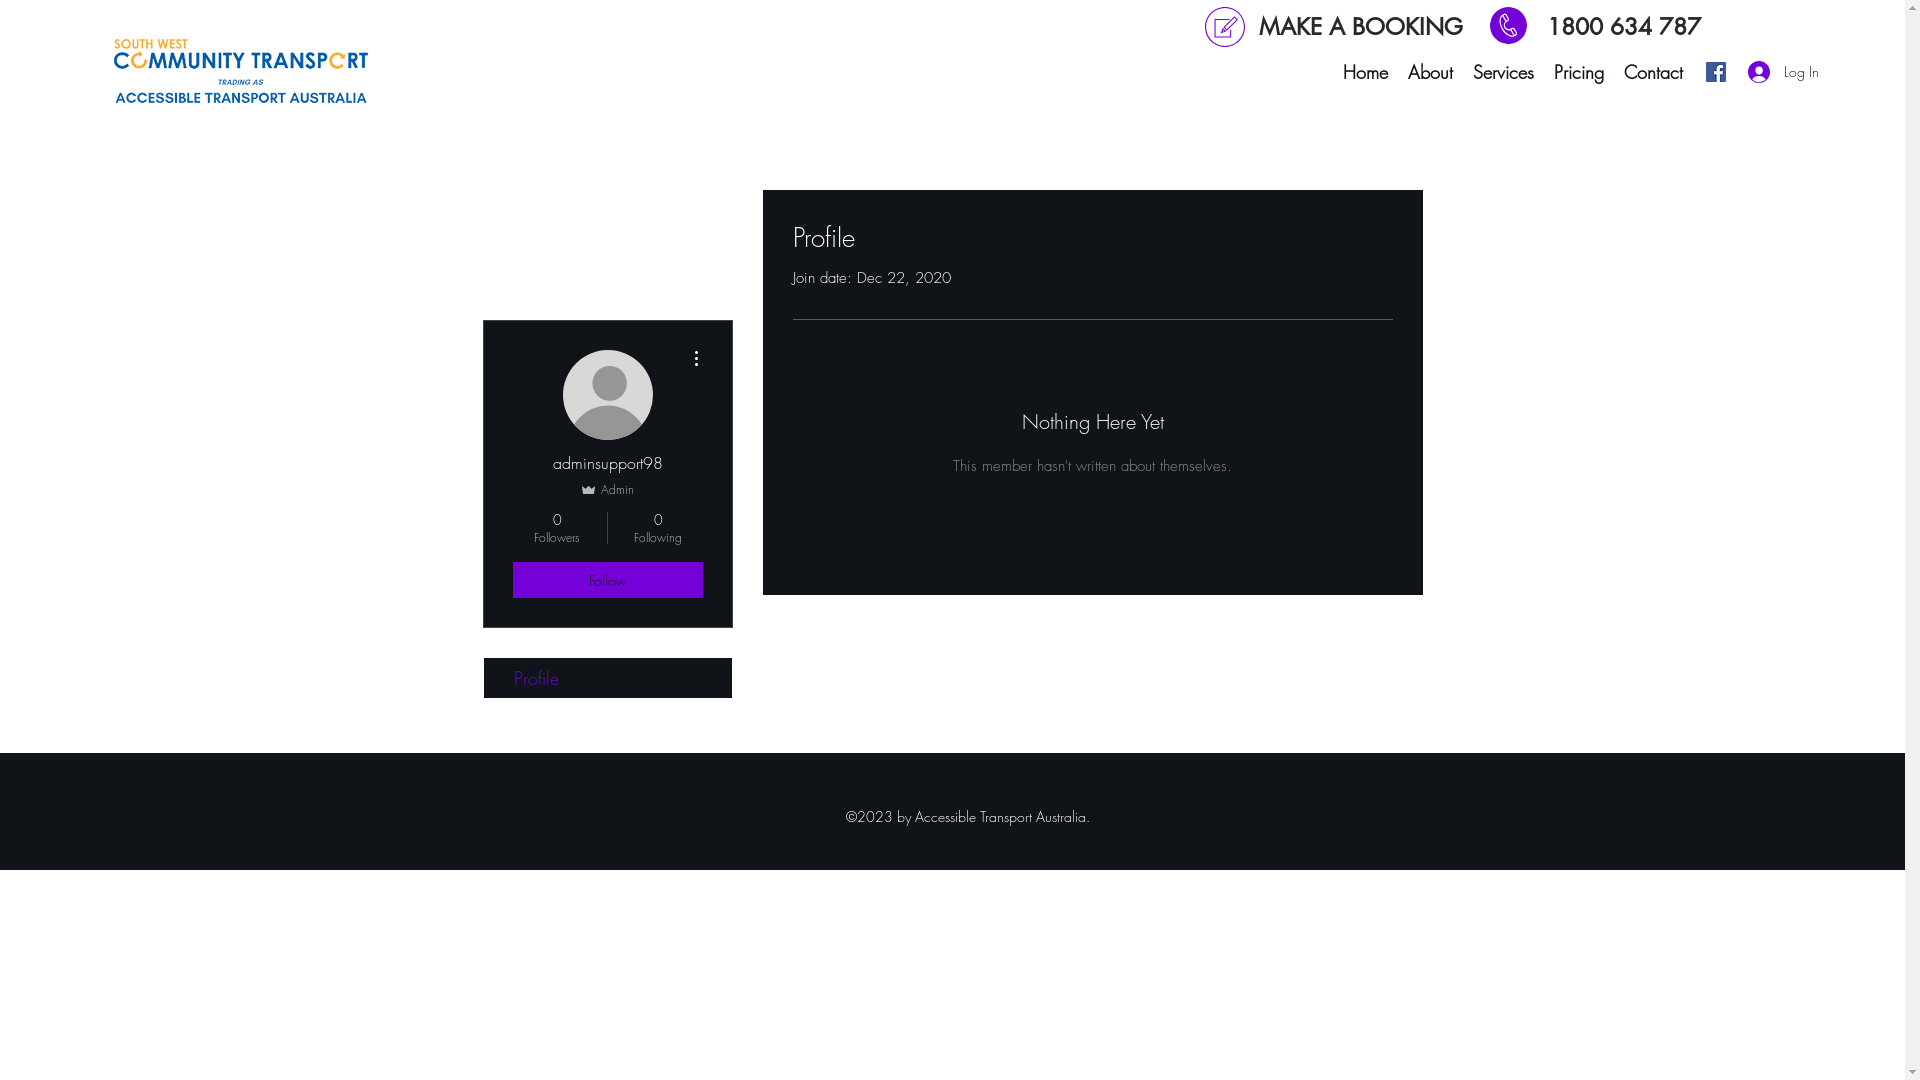 This screenshot has width=1920, height=1080. What do you see at coordinates (1366, 72) in the screenshot?
I see `Home` at bounding box center [1366, 72].